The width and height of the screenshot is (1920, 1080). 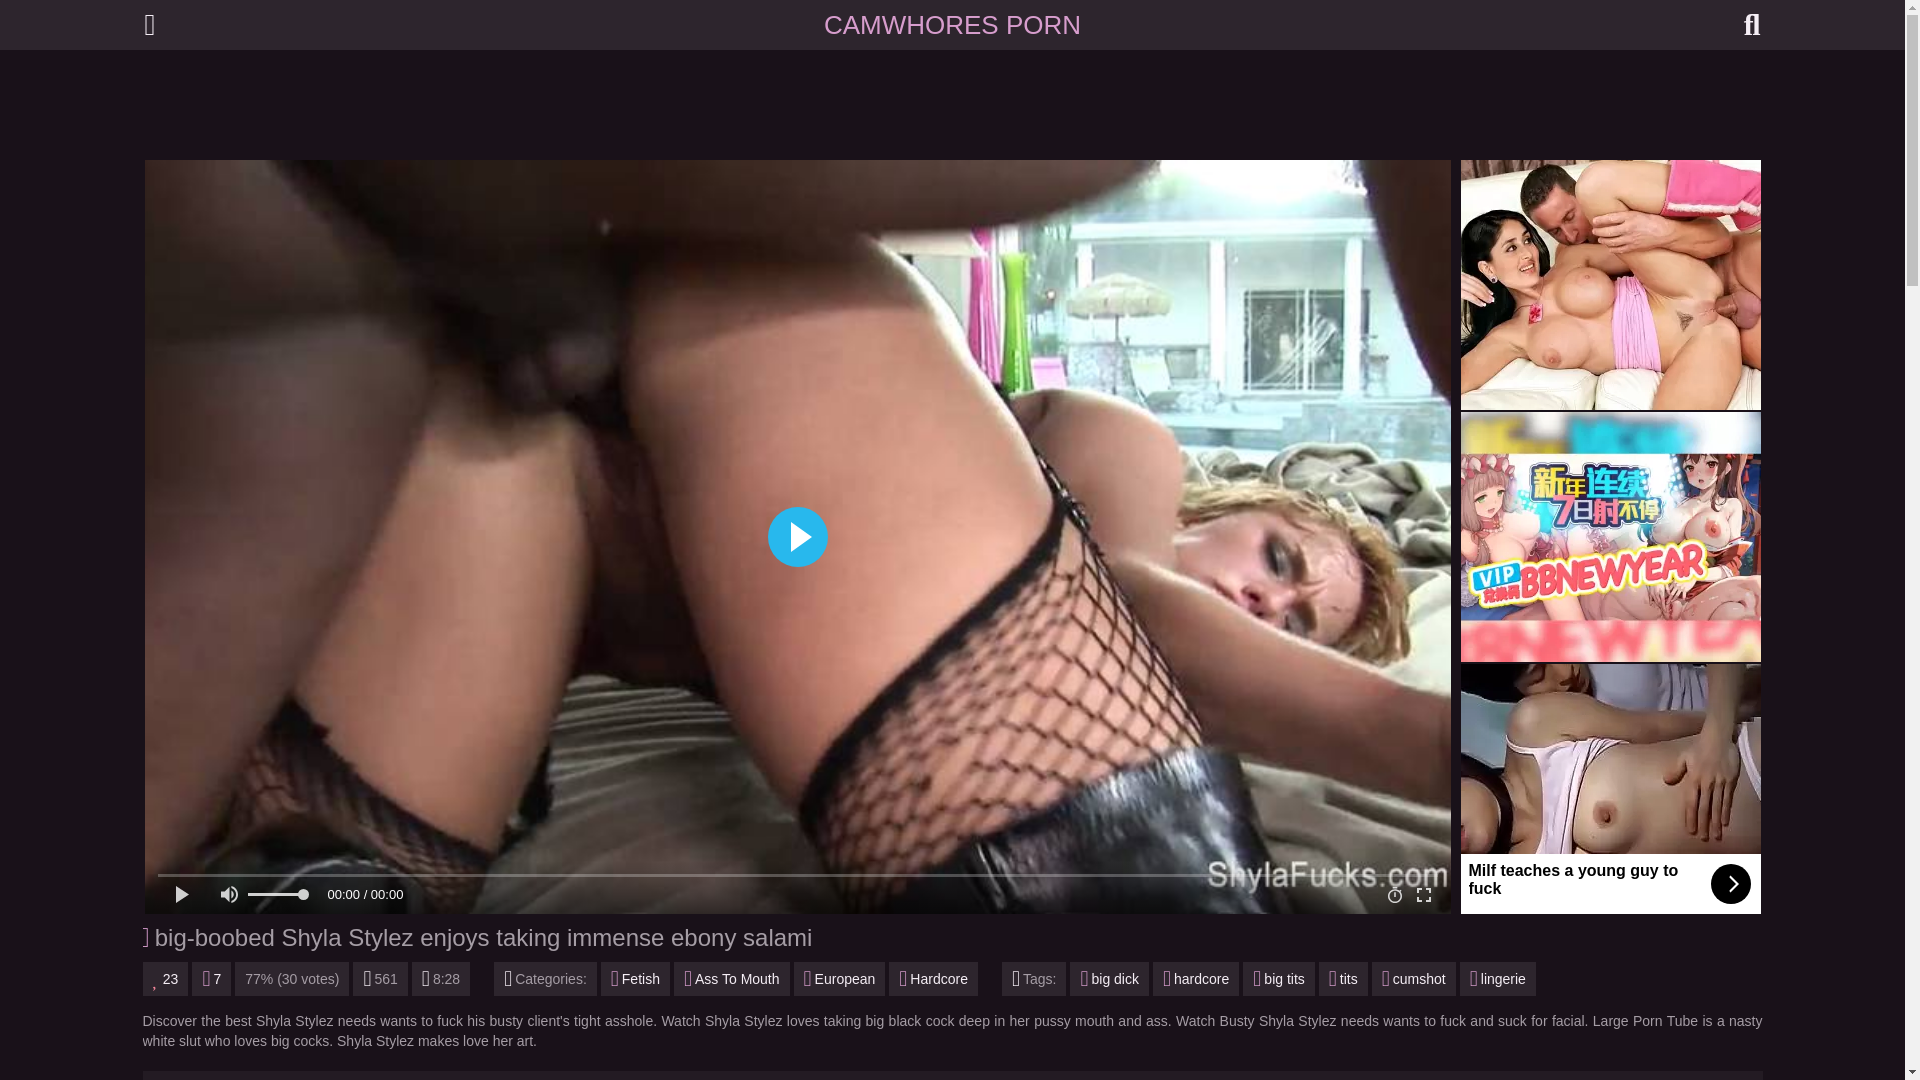 What do you see at coordinates (211, 978) in the screenshot?
I see `7` at bounding box center [211, 978].